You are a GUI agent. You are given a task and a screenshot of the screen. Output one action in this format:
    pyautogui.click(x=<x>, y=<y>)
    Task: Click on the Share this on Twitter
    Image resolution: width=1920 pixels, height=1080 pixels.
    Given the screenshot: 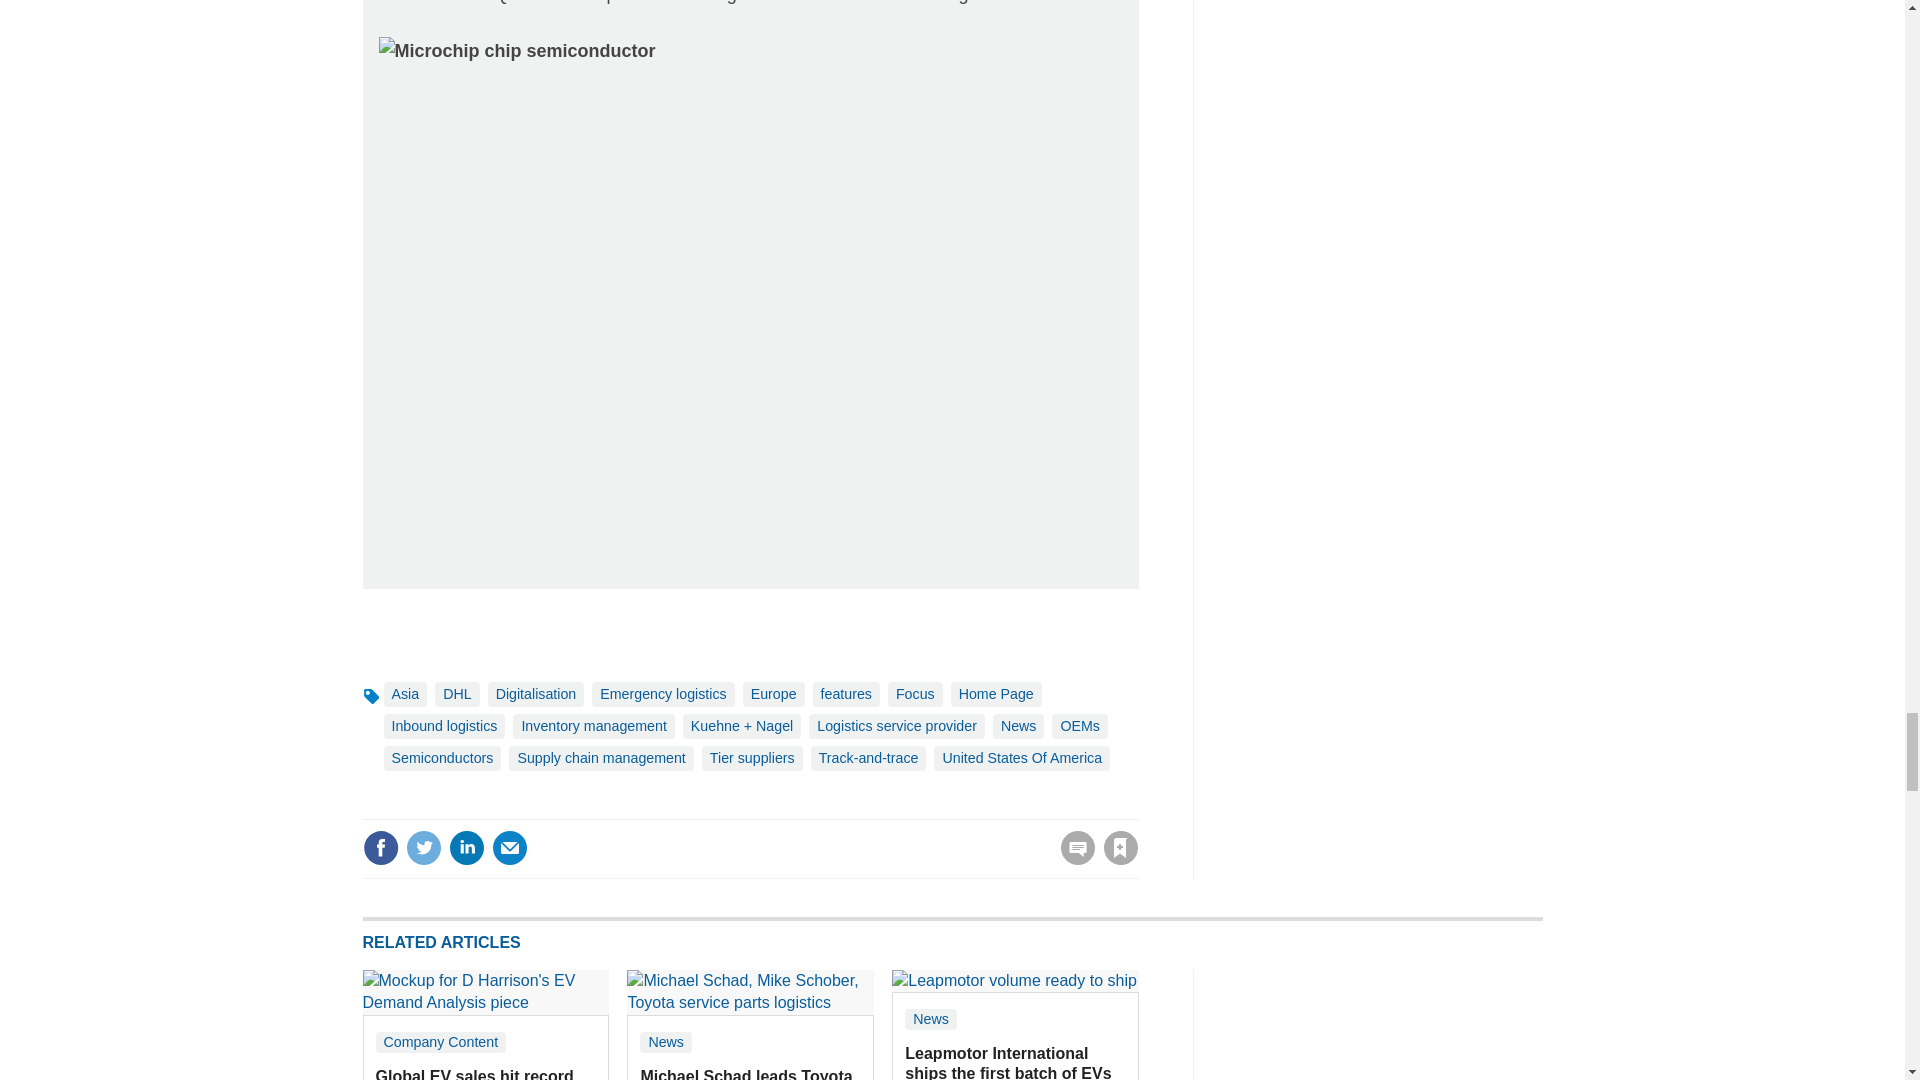 What is the action you would take?
    pyautogui.click(x=423, y=848)
    